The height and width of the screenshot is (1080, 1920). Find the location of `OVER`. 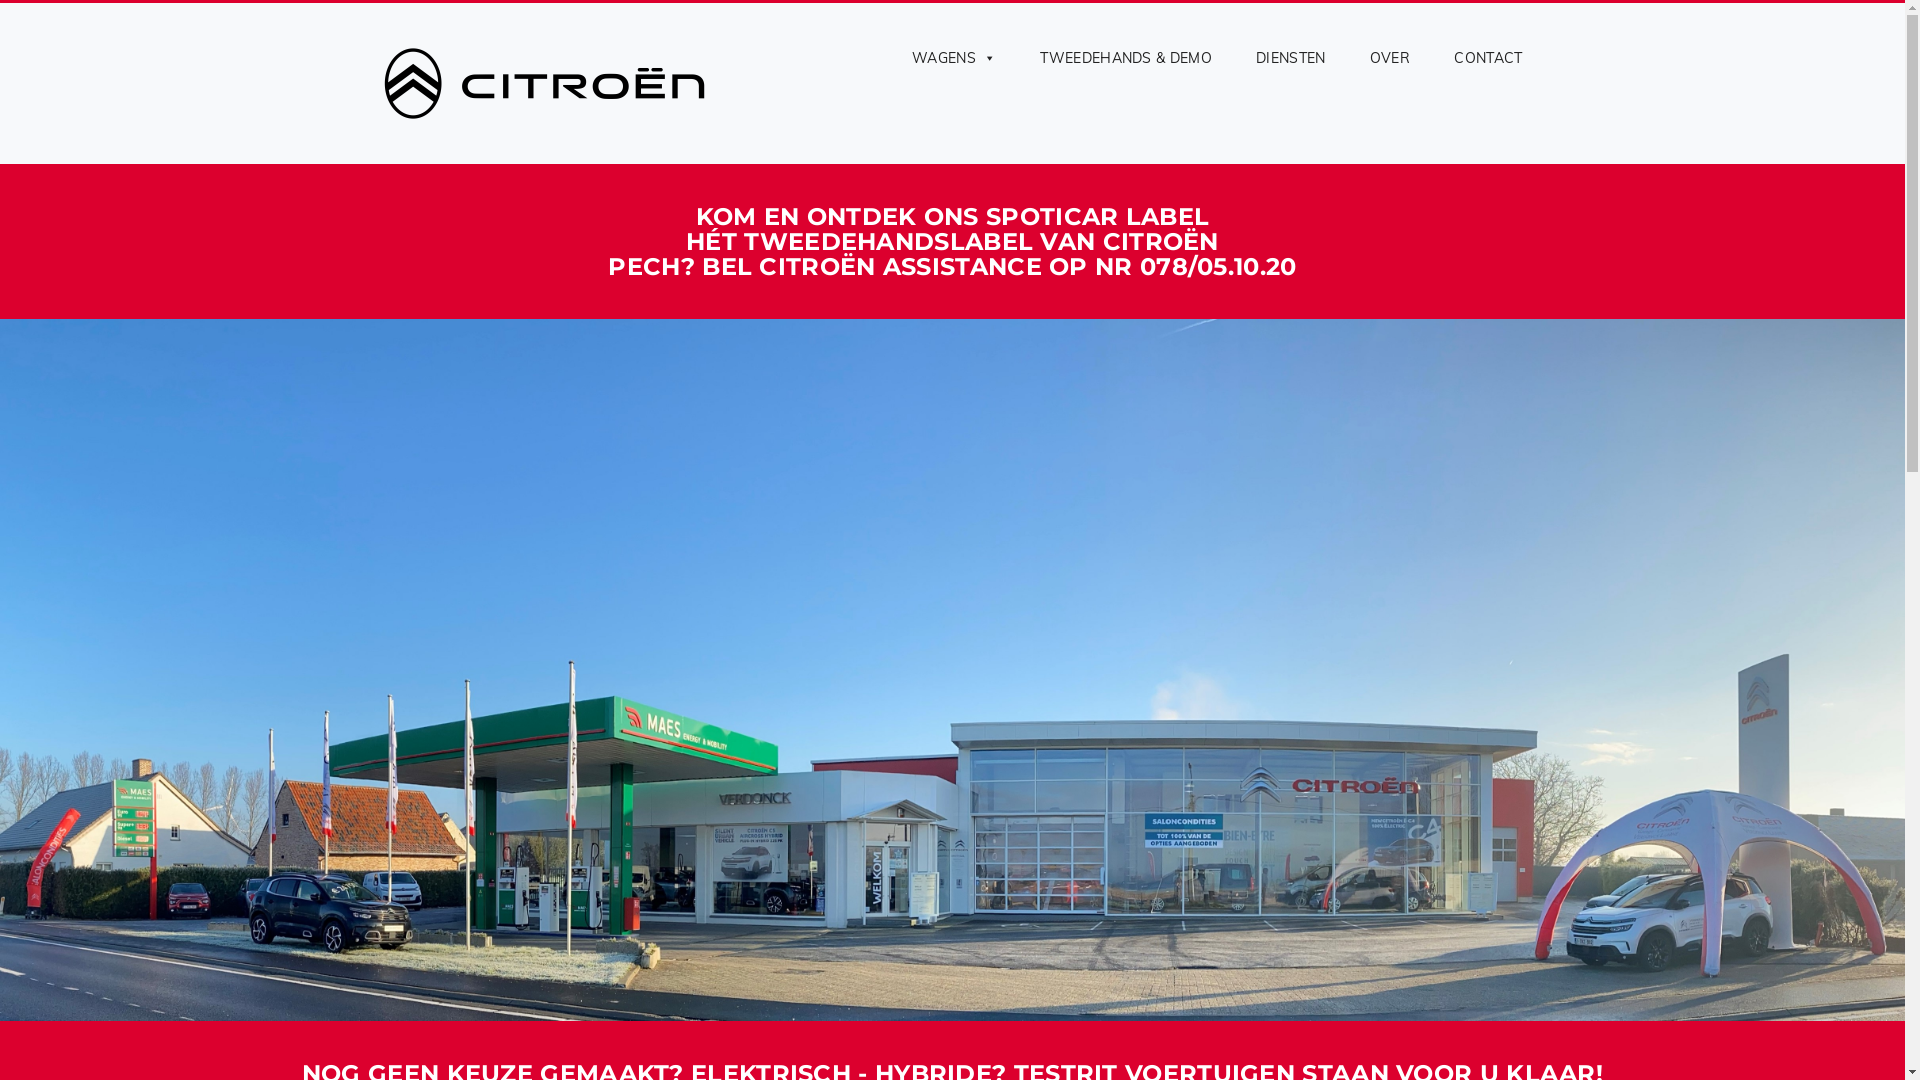

OVER is located at coordinates (1390, 58).